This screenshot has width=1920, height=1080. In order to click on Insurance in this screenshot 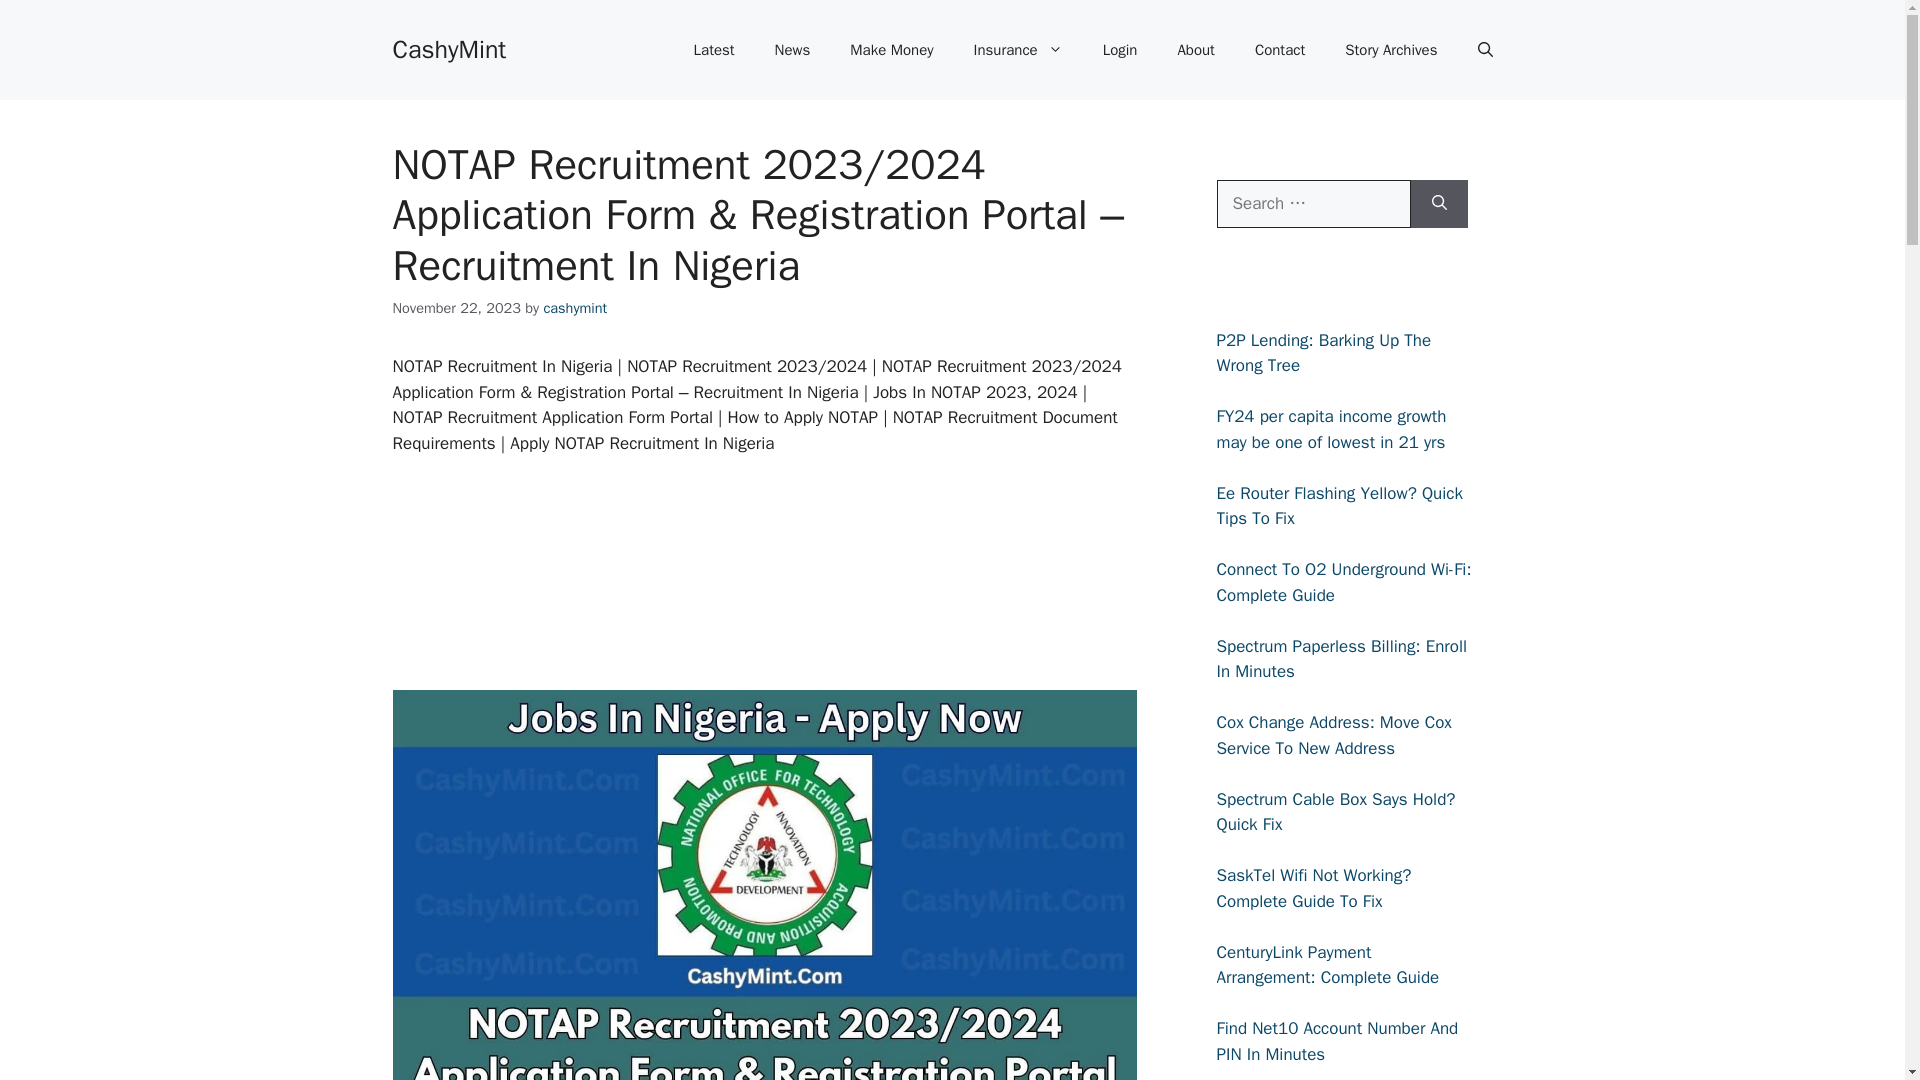, I will do `click(1018, 50)`.